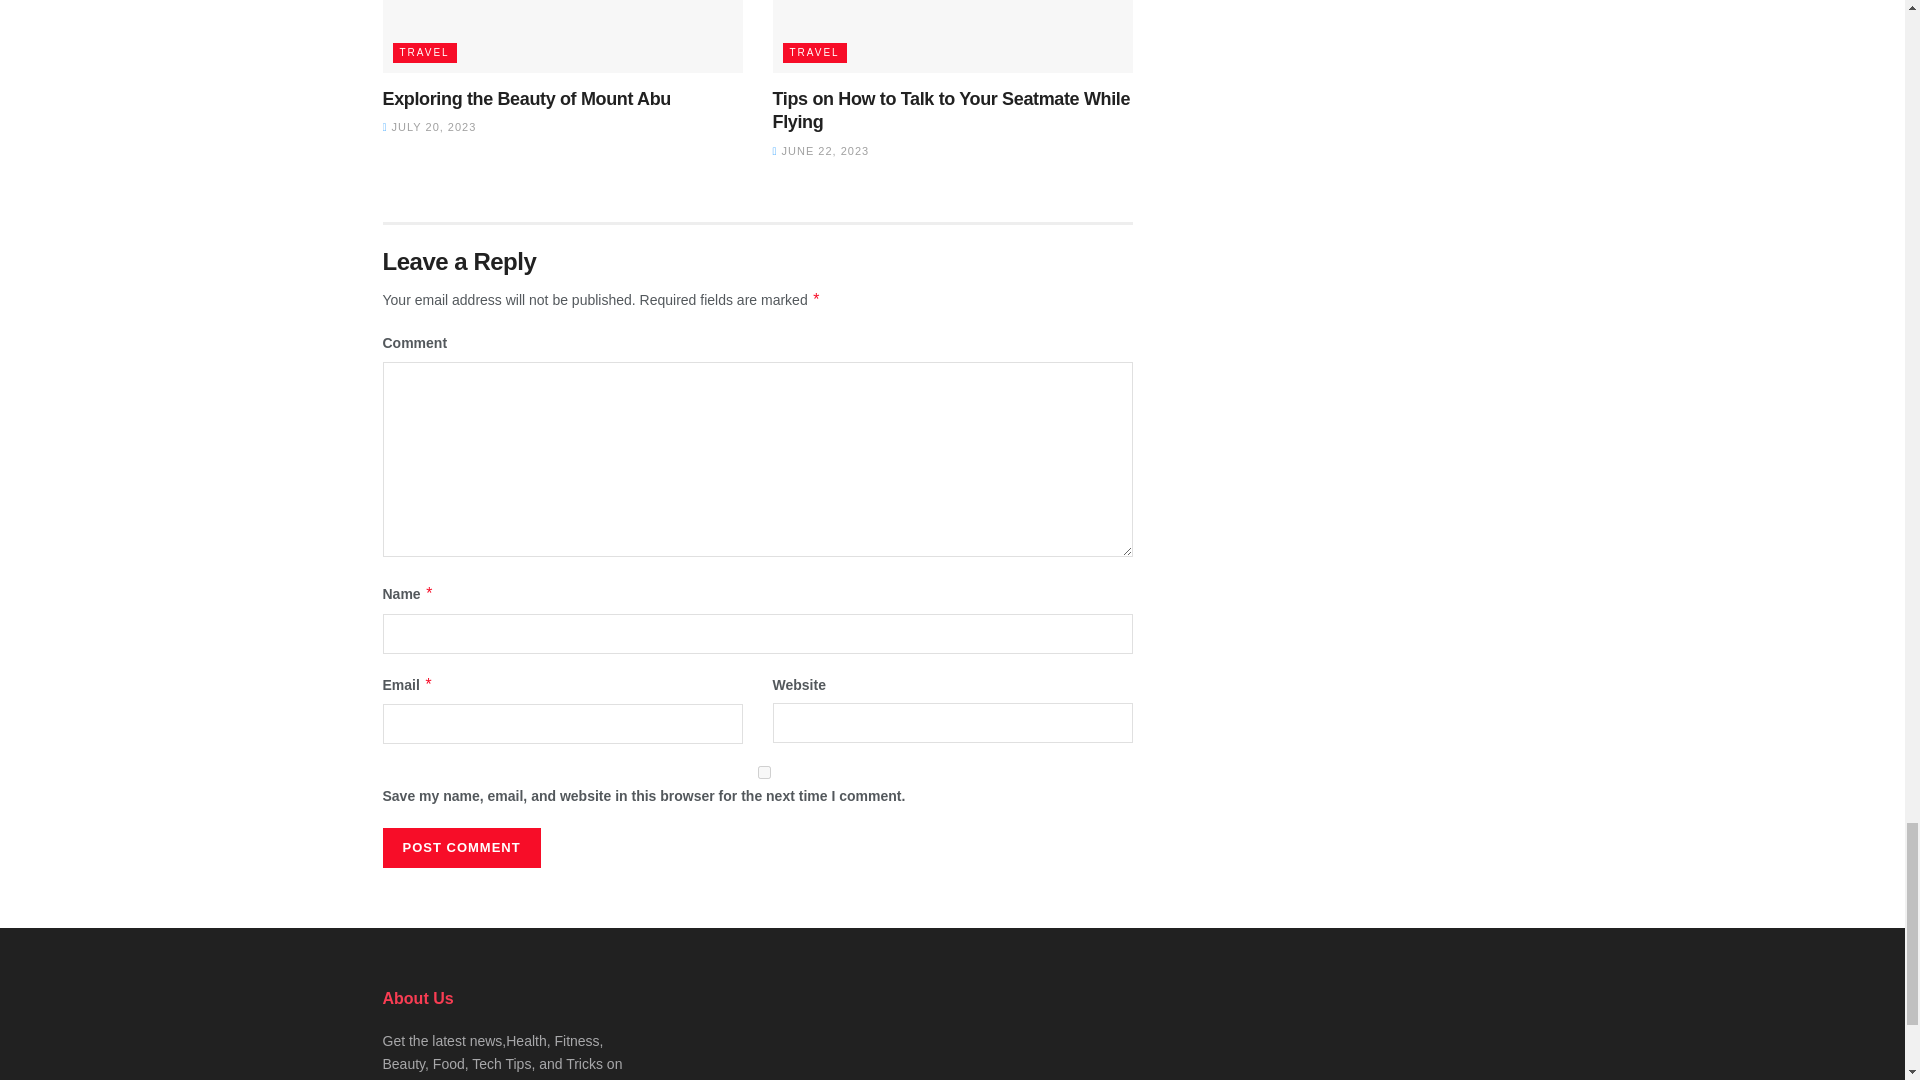 The image size is (1920, 1080). I want to click on yes, so click(764, 772).